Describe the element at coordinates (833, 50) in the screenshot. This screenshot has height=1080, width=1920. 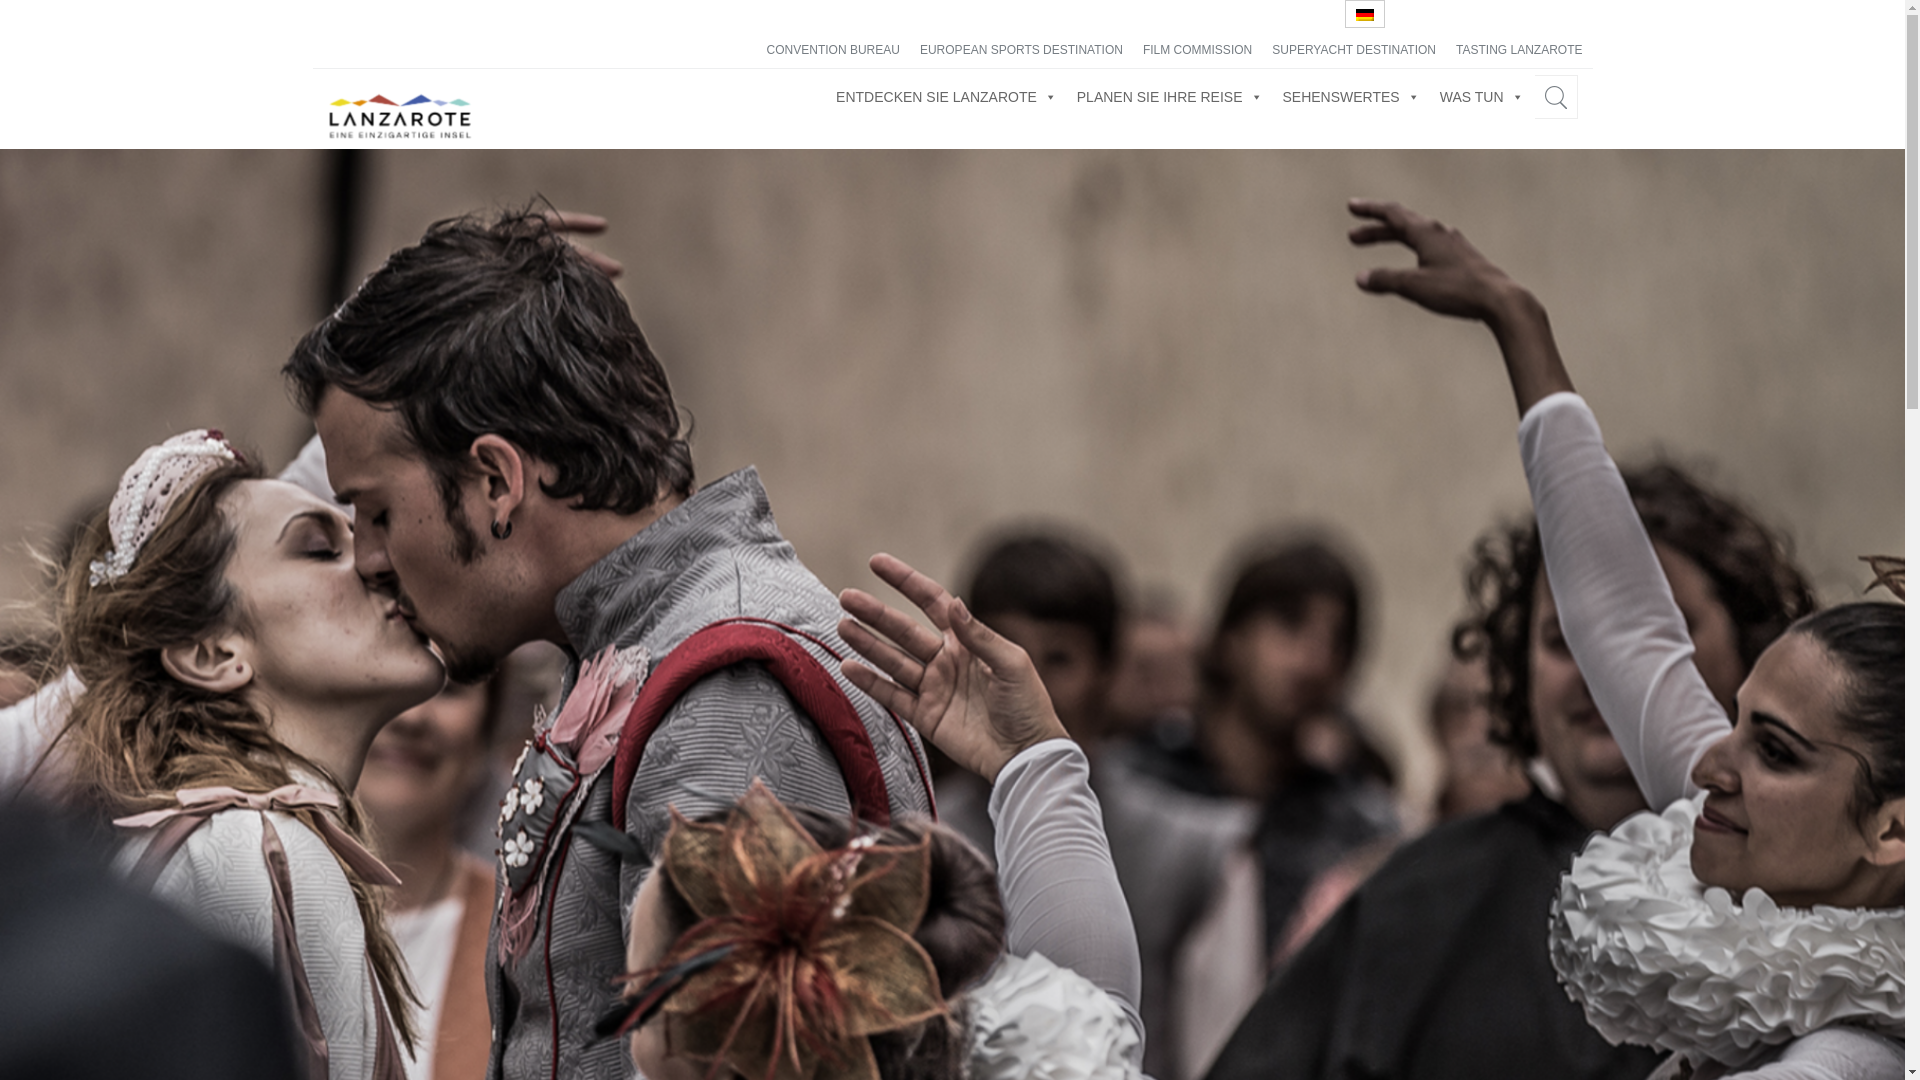
I see `CONVENTION BUREAU` at that location.